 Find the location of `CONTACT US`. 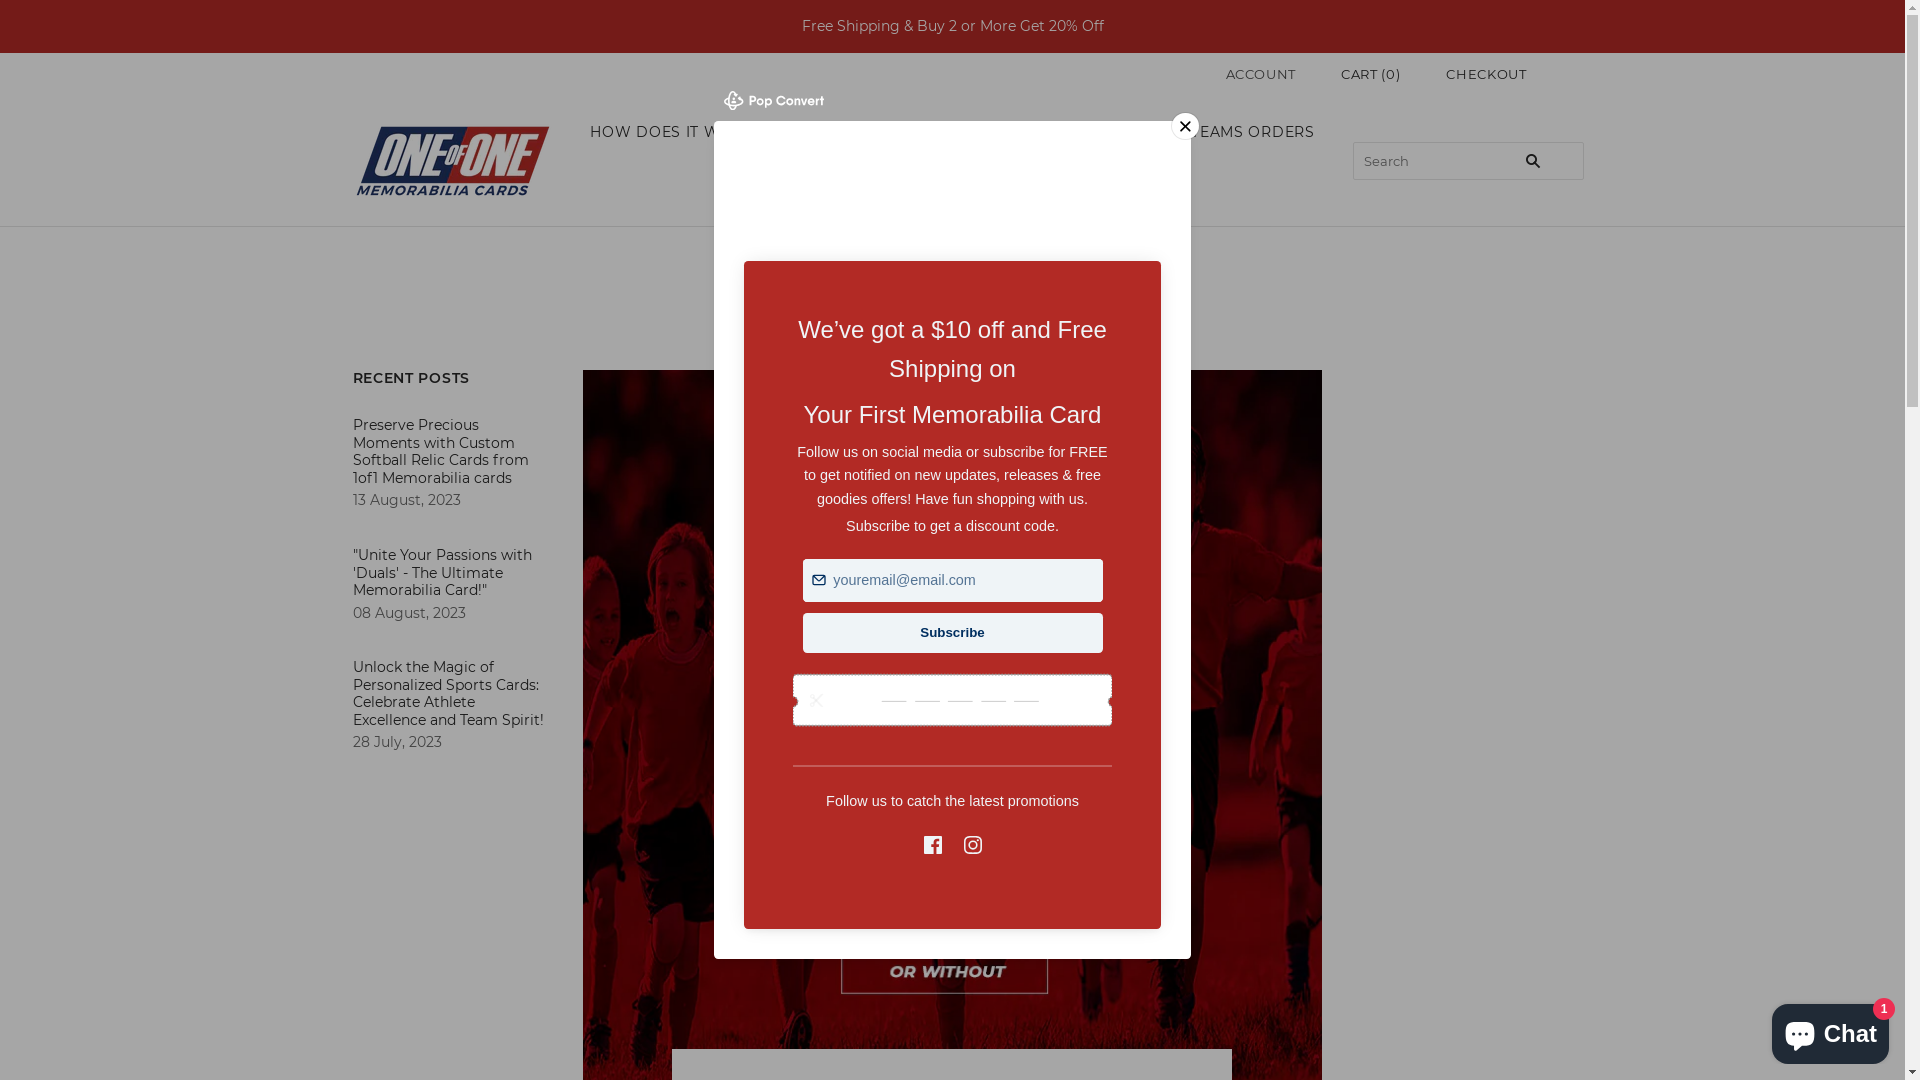

CONTACT US is located at coordinates (903, 192).